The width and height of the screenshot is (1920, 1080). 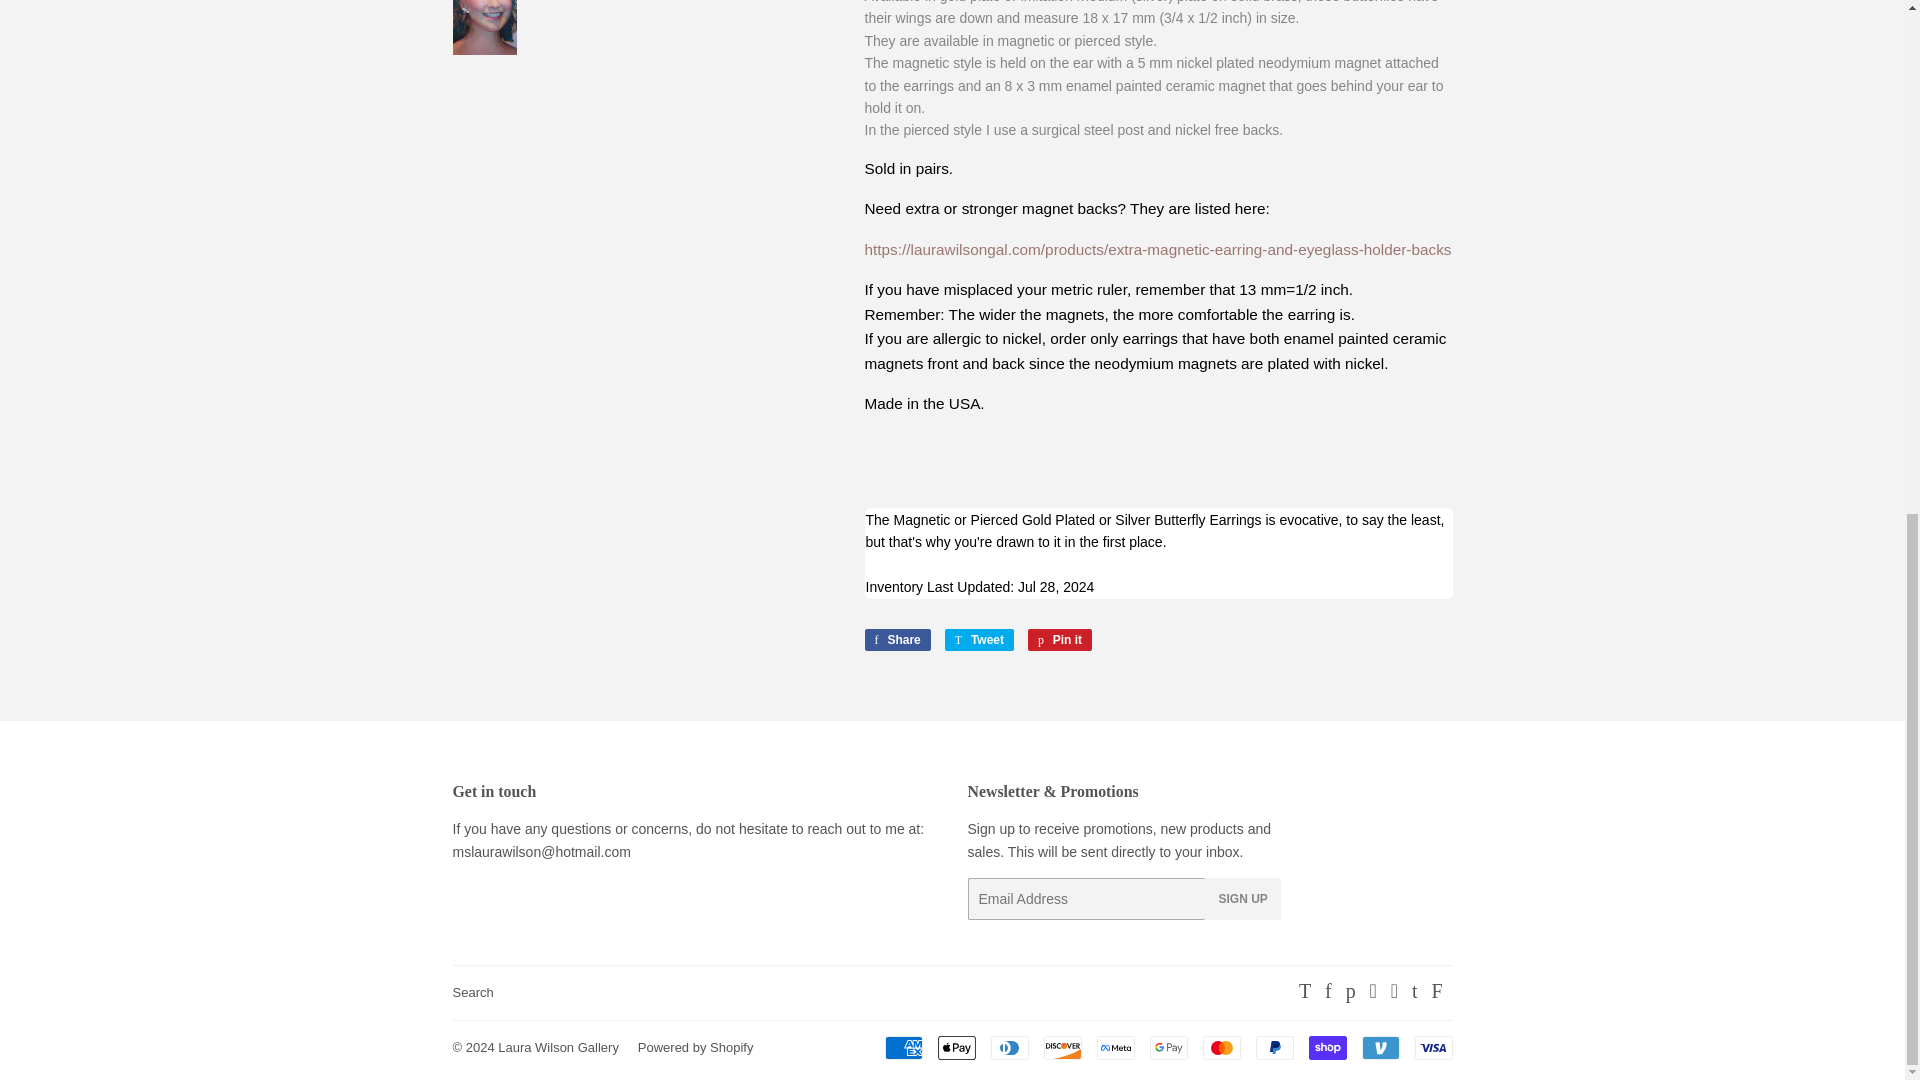 I want to click on Laura Wilson Gallery  on Twitter, so click(x=1305, y=992).